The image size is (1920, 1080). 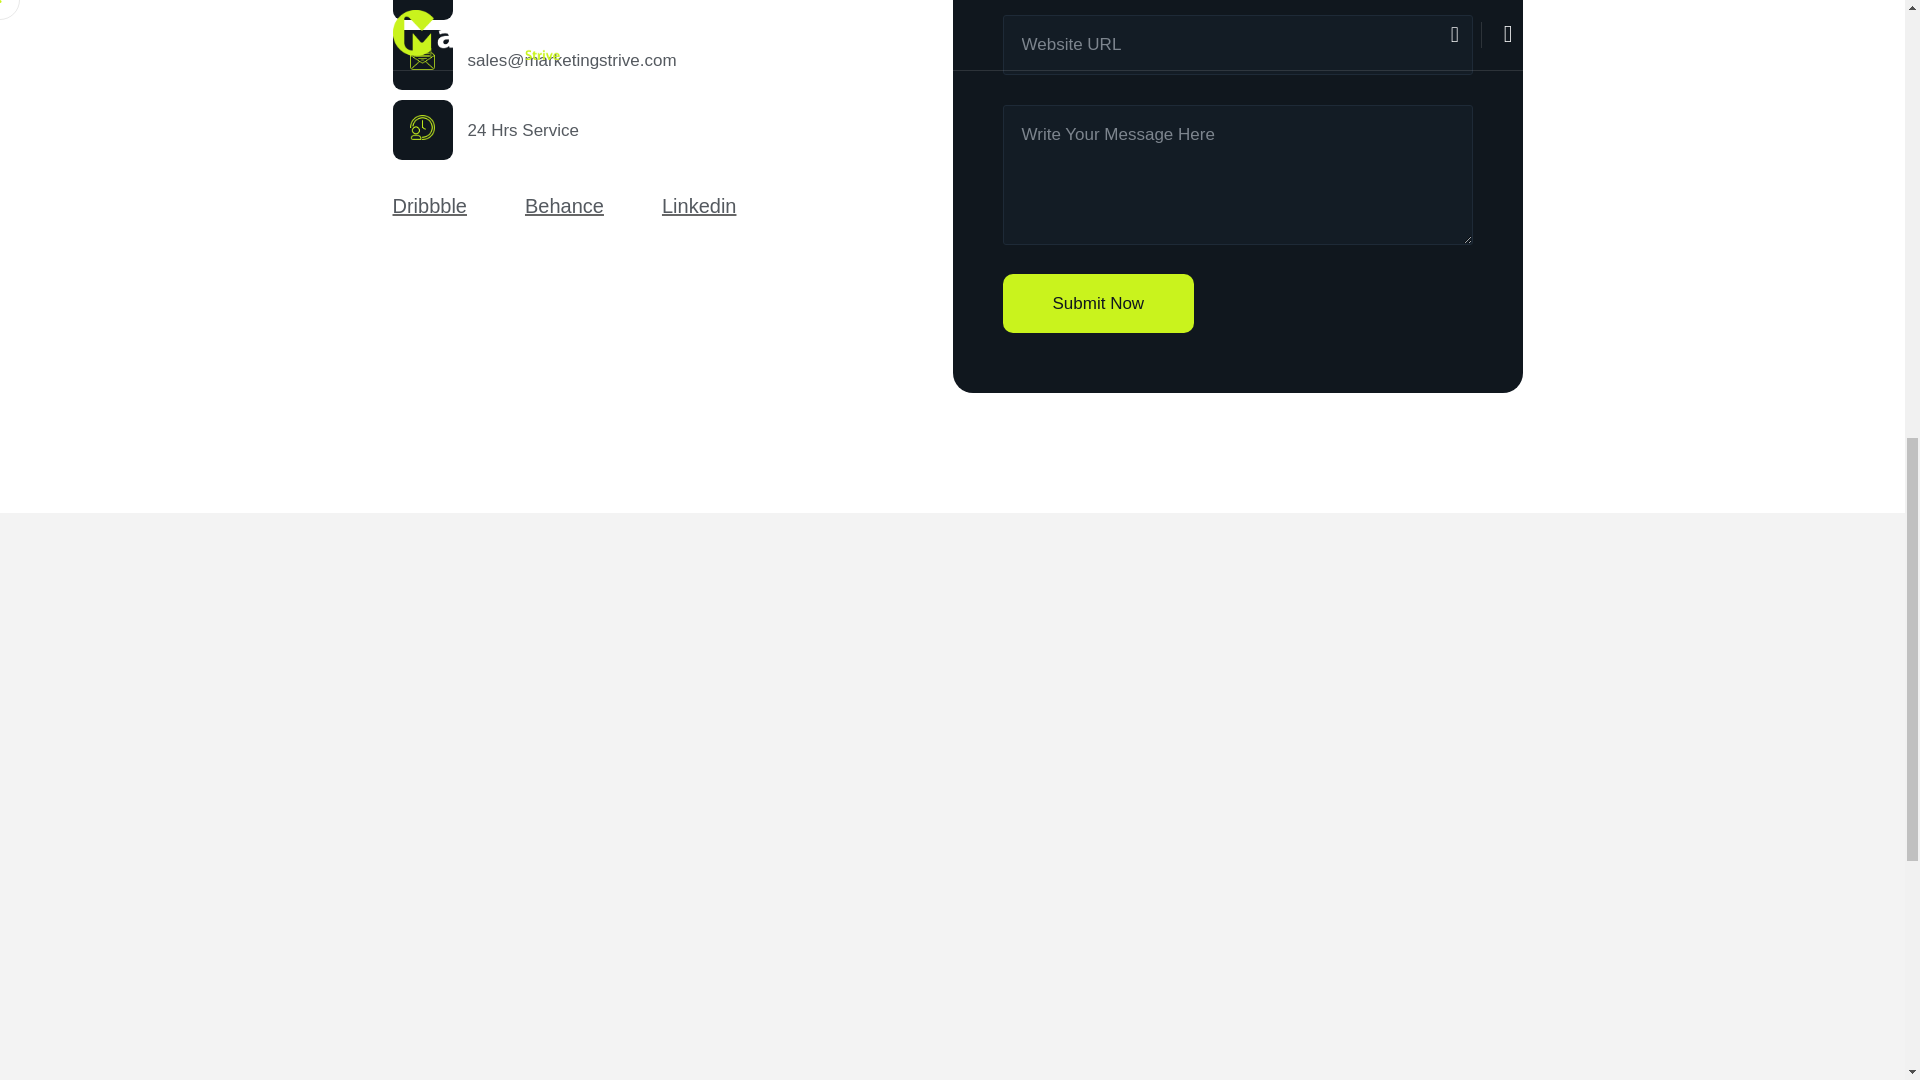 What do you see at coordinates (524, 130) in the screenshot?
I see `24 Hrs Service` at bounding box center [524, 130].